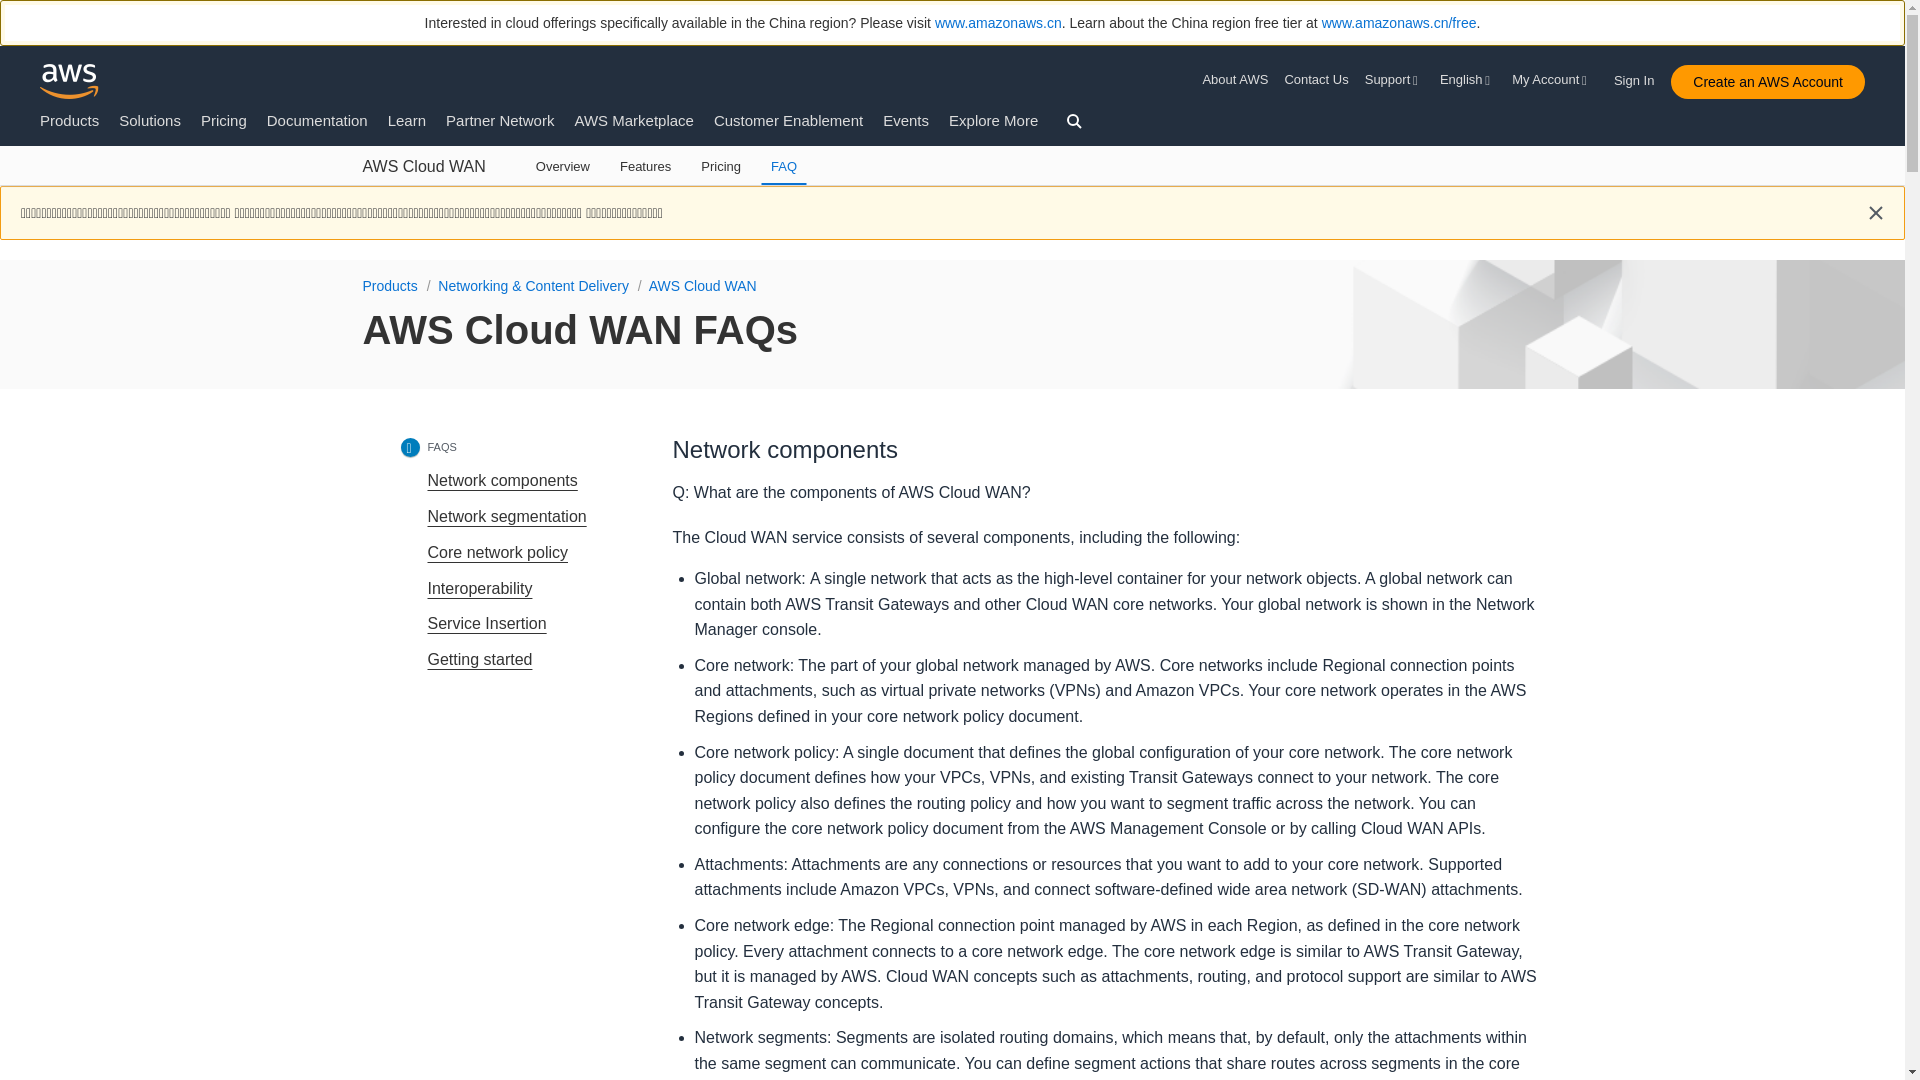 The width and height of the screenshot is (1920, 1080). Describe the element at coordinates (1238, 80) in the screenshot. I see `About AWS` at that location.